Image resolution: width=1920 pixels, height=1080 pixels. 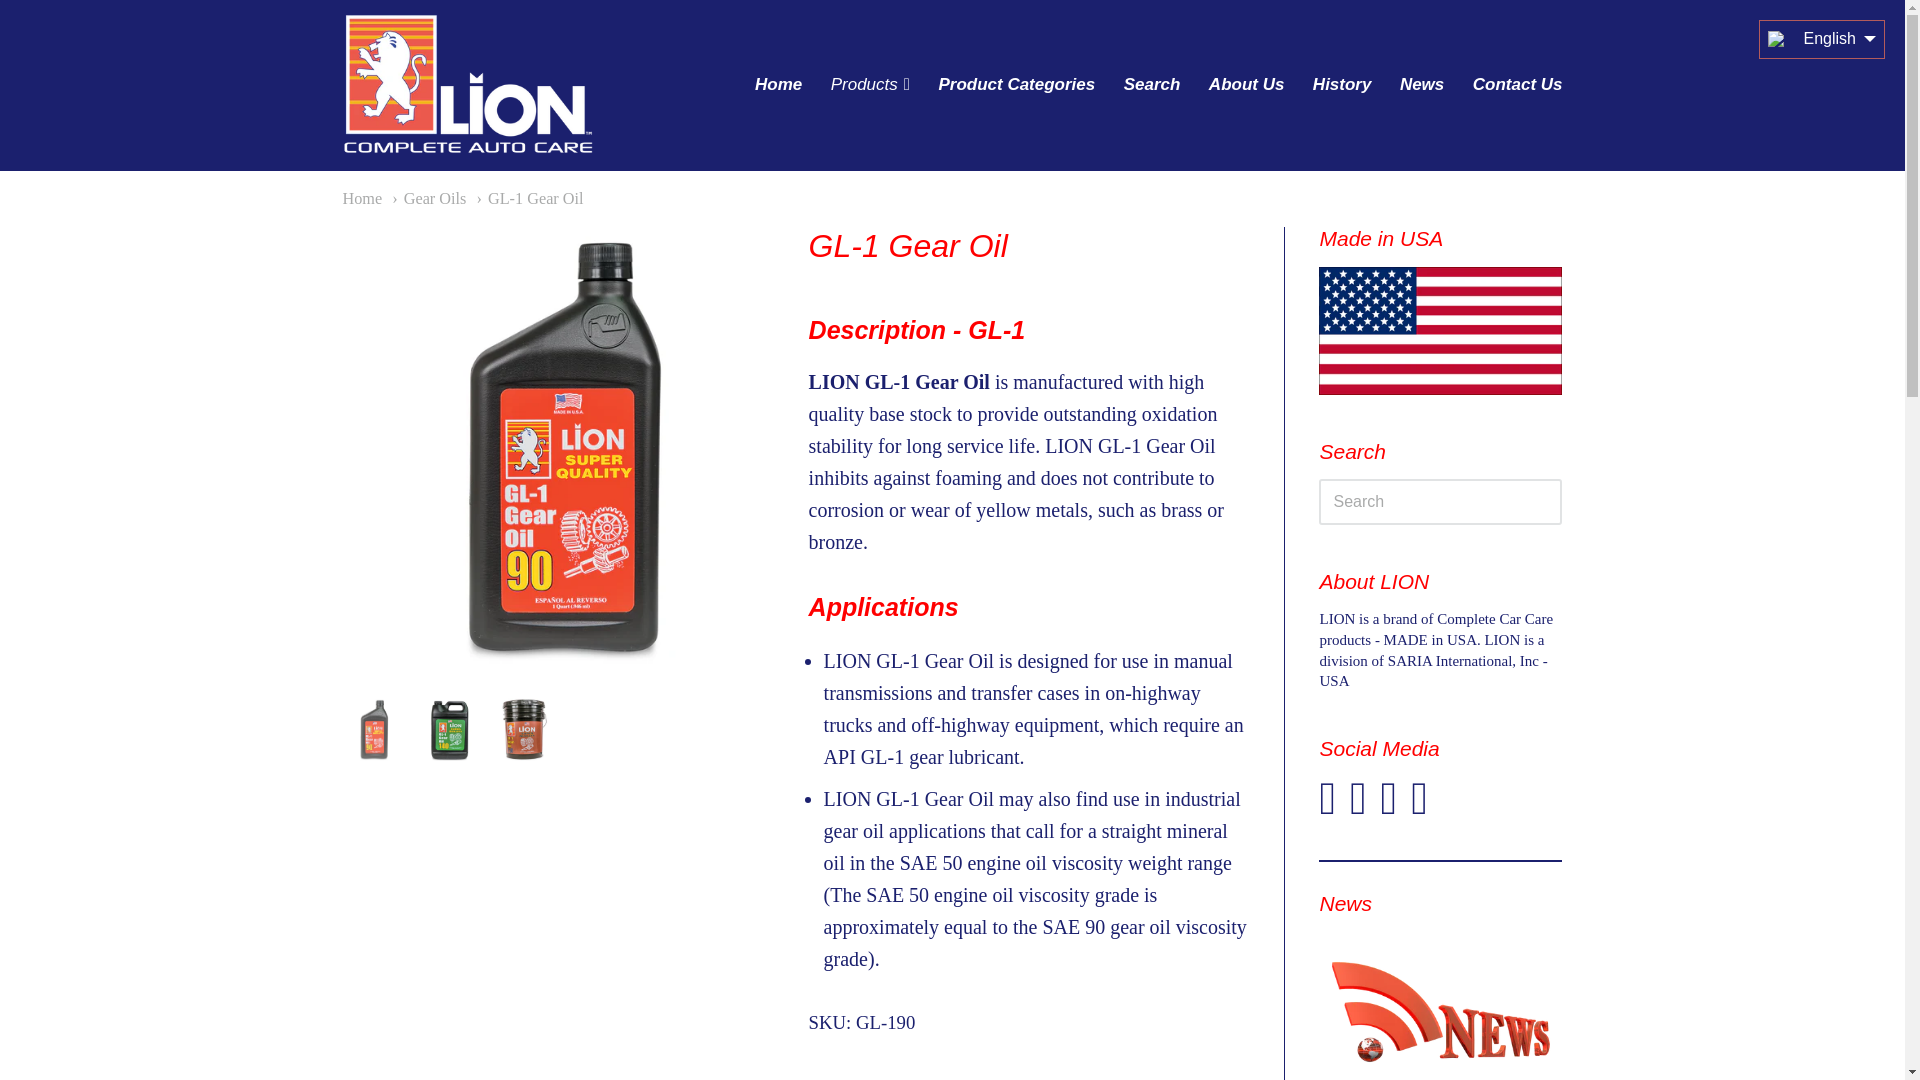 I want to click on GL-1 Gear Oil, so click(x=524, y=729).